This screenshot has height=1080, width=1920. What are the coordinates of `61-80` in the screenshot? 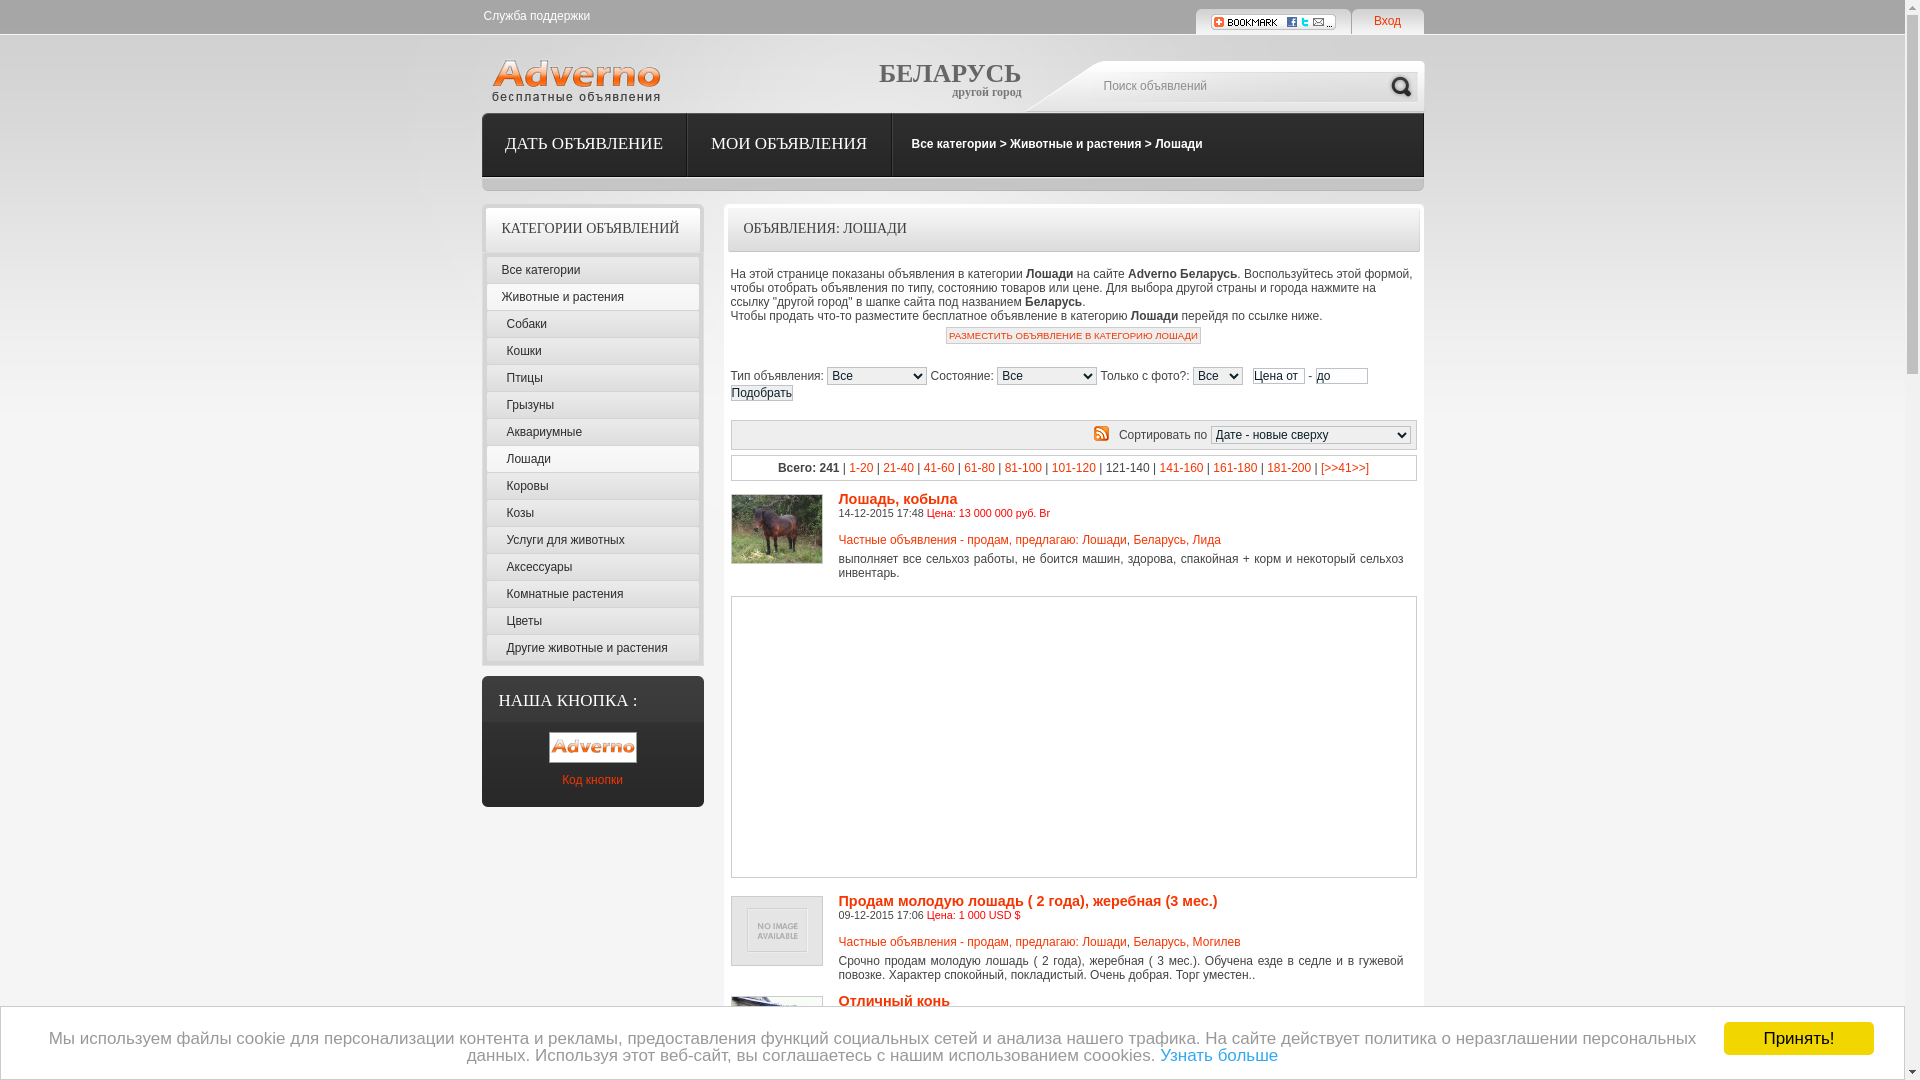 It's located at (979, 468).